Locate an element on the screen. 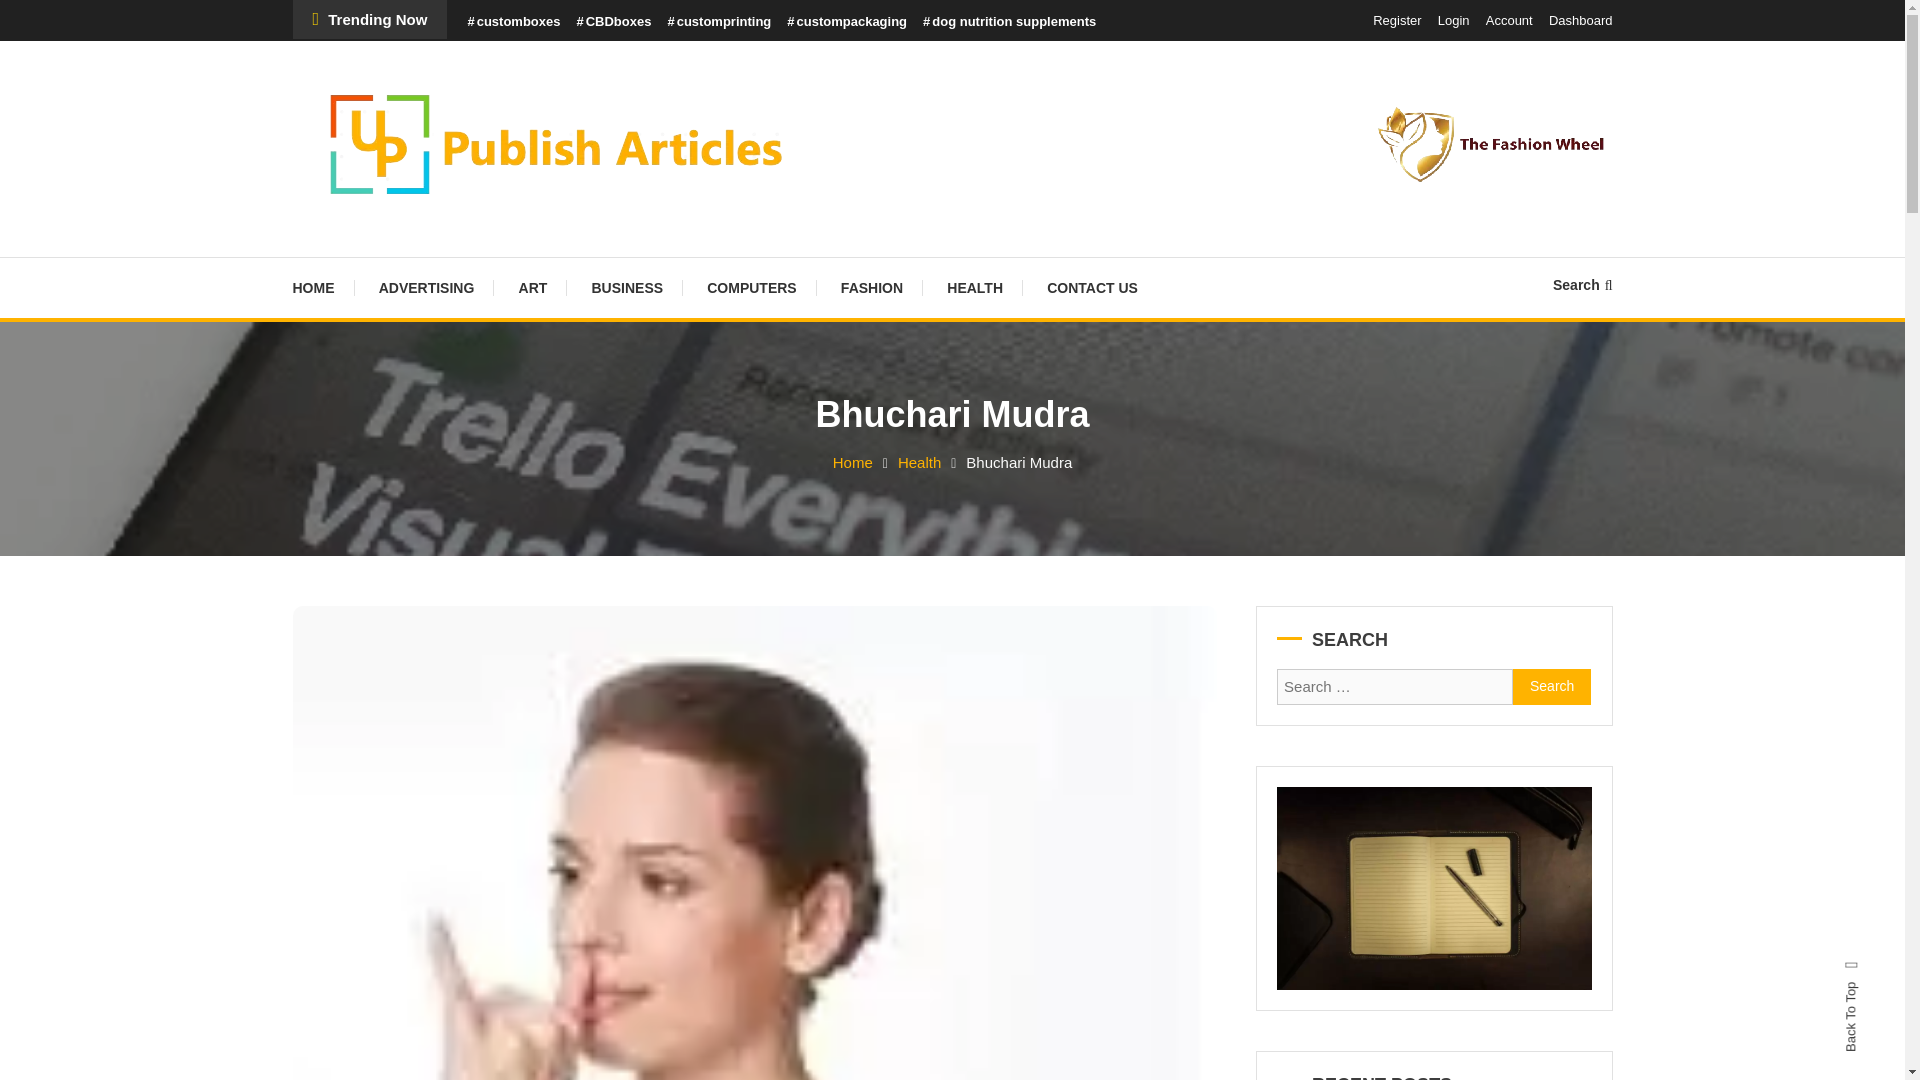 The height and width of the screenshot is (1080, 1920). CBDboxes is located at coordinates (613, 22).